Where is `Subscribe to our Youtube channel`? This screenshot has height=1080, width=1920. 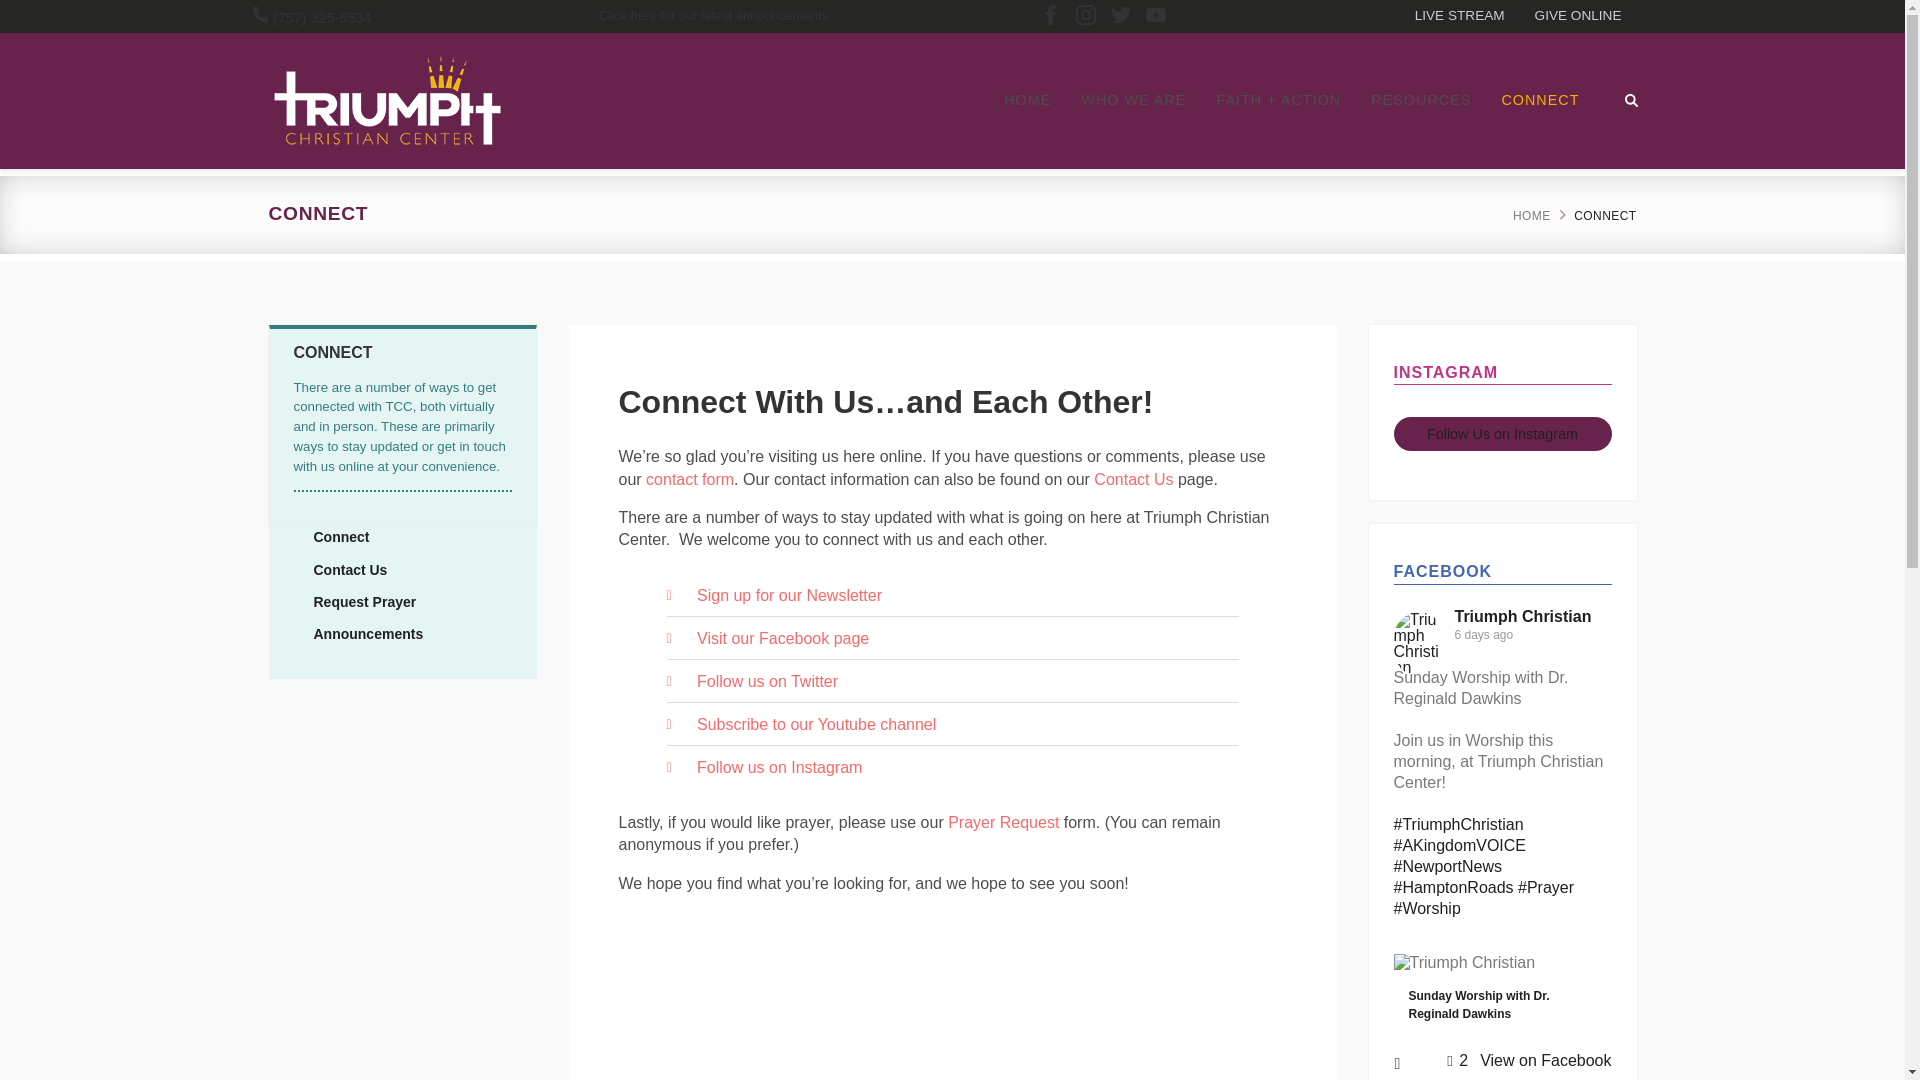
Subscribe to our Youtube channel is located at coordinates (952, 725).